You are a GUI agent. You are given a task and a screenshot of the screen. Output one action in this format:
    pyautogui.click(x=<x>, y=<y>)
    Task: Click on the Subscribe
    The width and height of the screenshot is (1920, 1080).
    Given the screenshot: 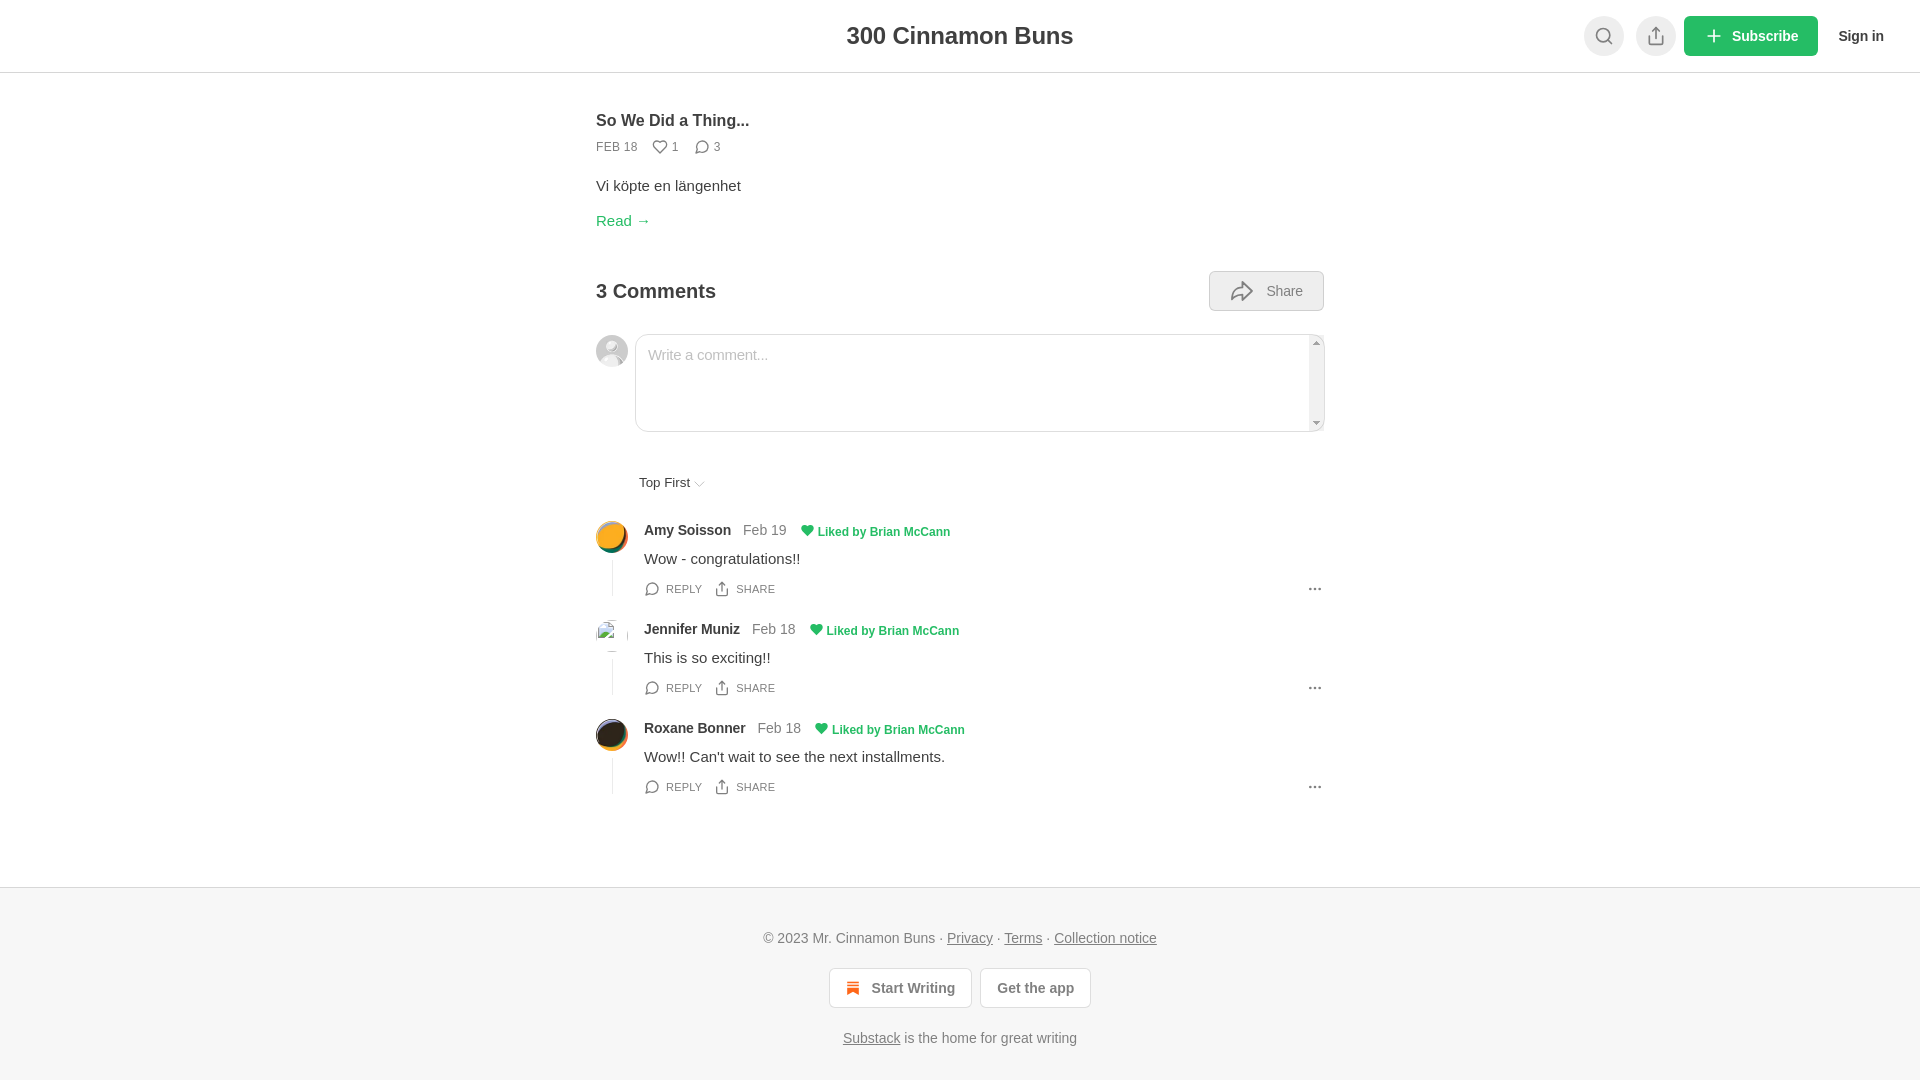 What is the action you would take?
    pyautogui.click(x=1751, y=36)
    